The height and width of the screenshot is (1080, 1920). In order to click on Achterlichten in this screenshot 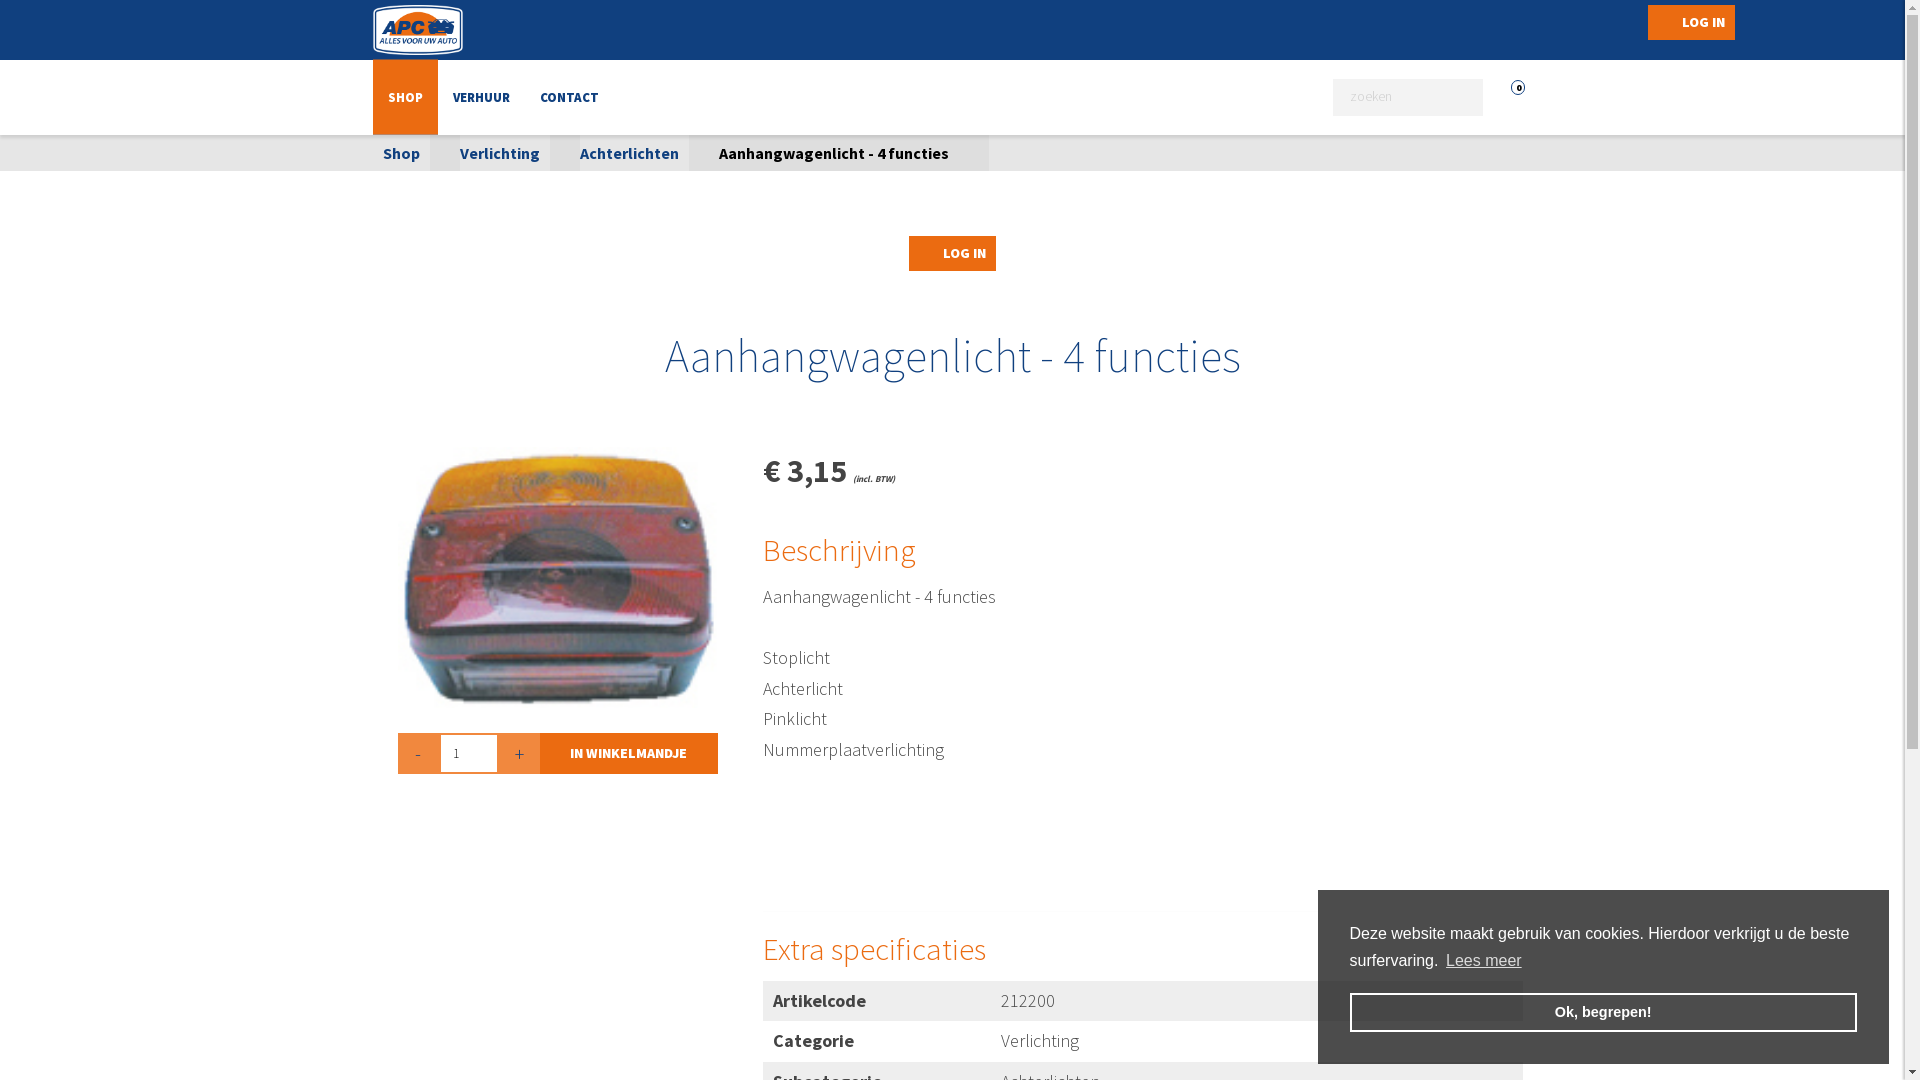, I will do `click(630, 153)`.